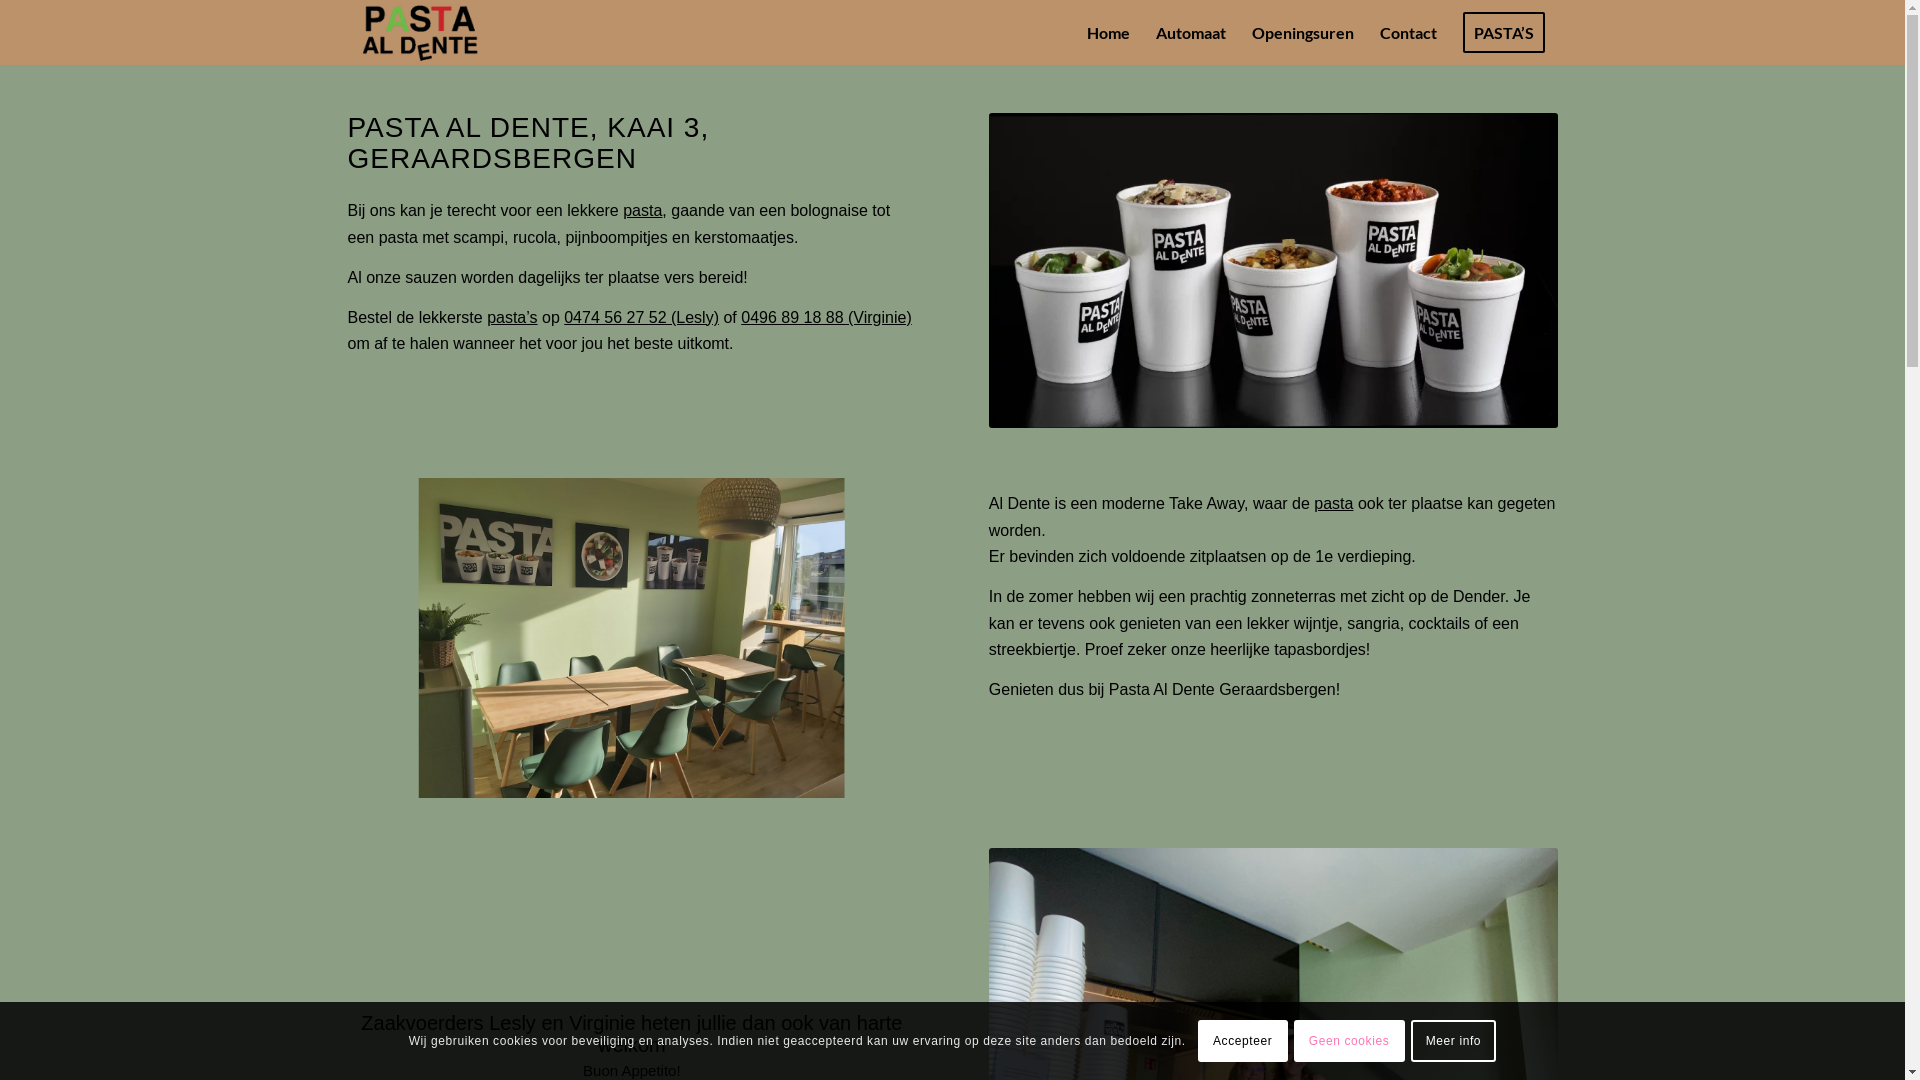  What do you see at coordinates (632, 638) in the screenshot?
I see `zitplaatsen_boven` at bounding box center [632, 638].